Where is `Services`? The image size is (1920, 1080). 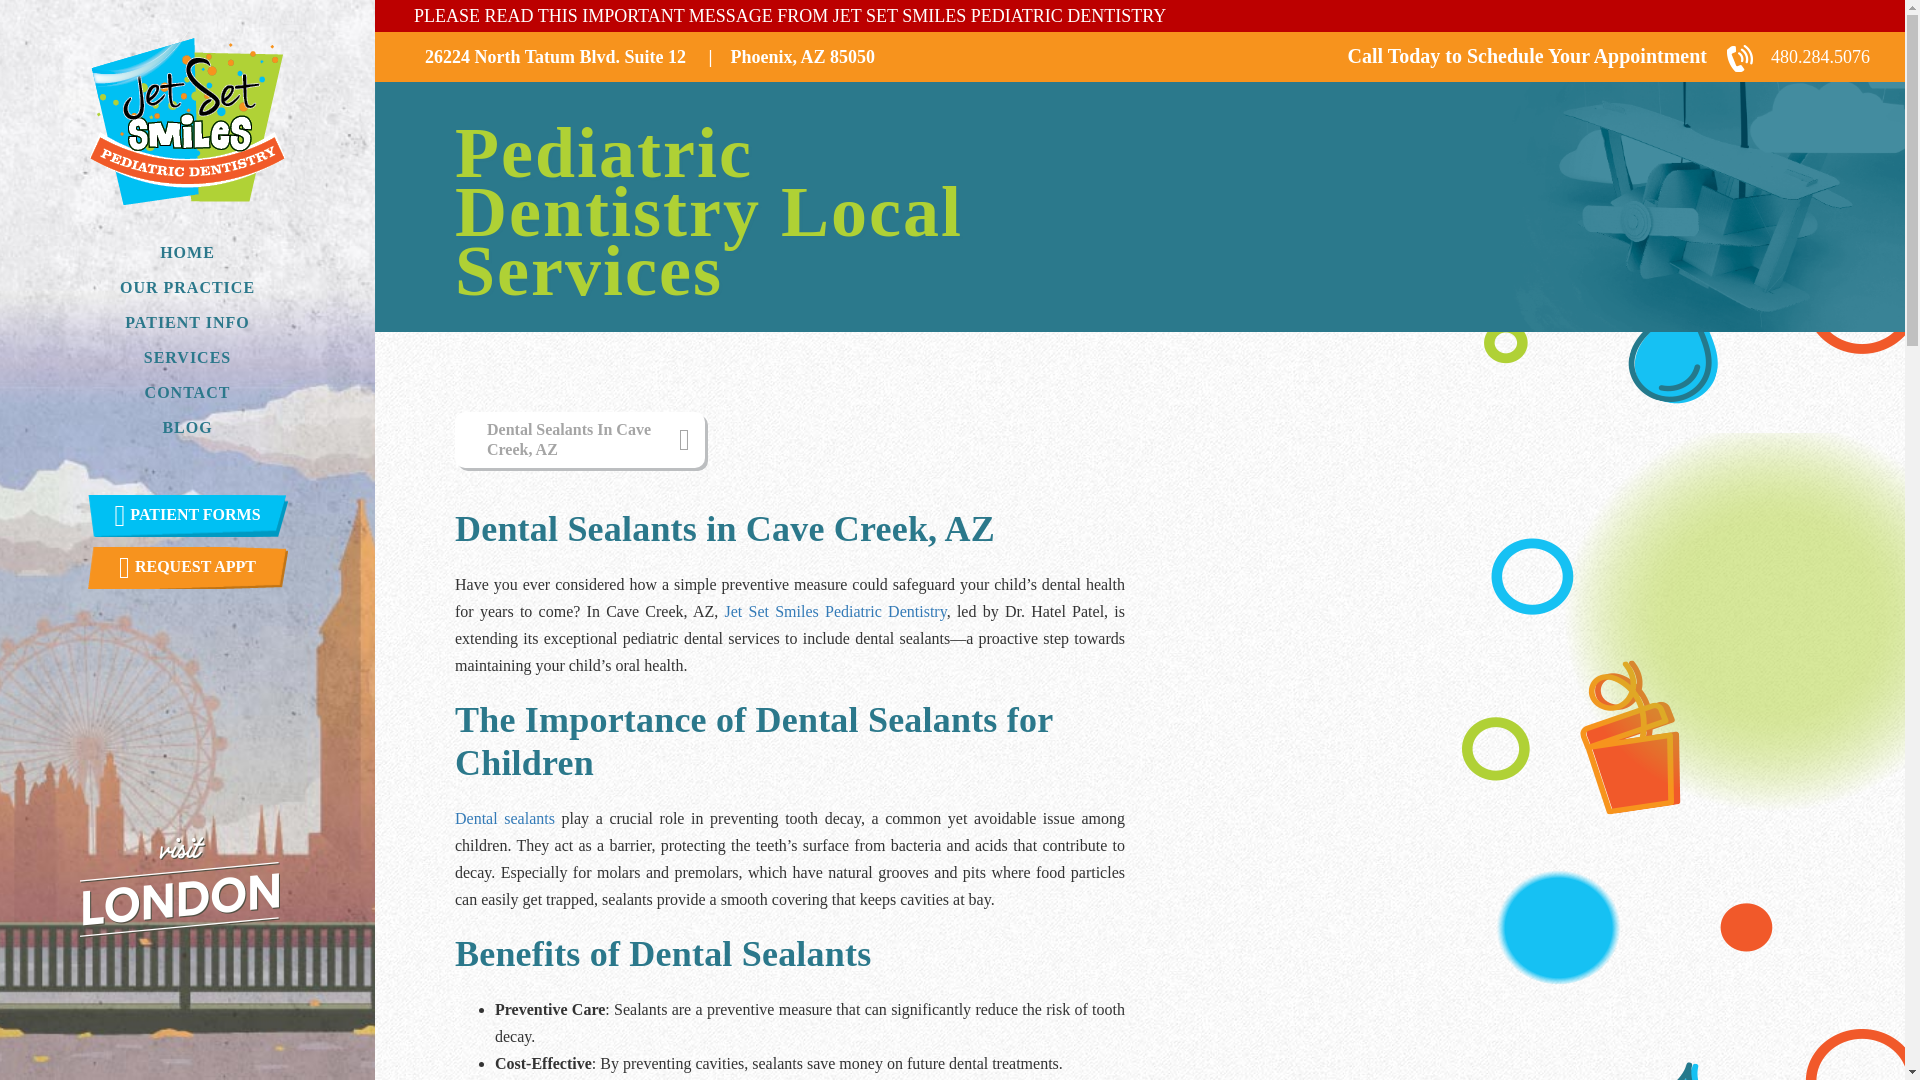 Services is located at coordinates (188, 357).